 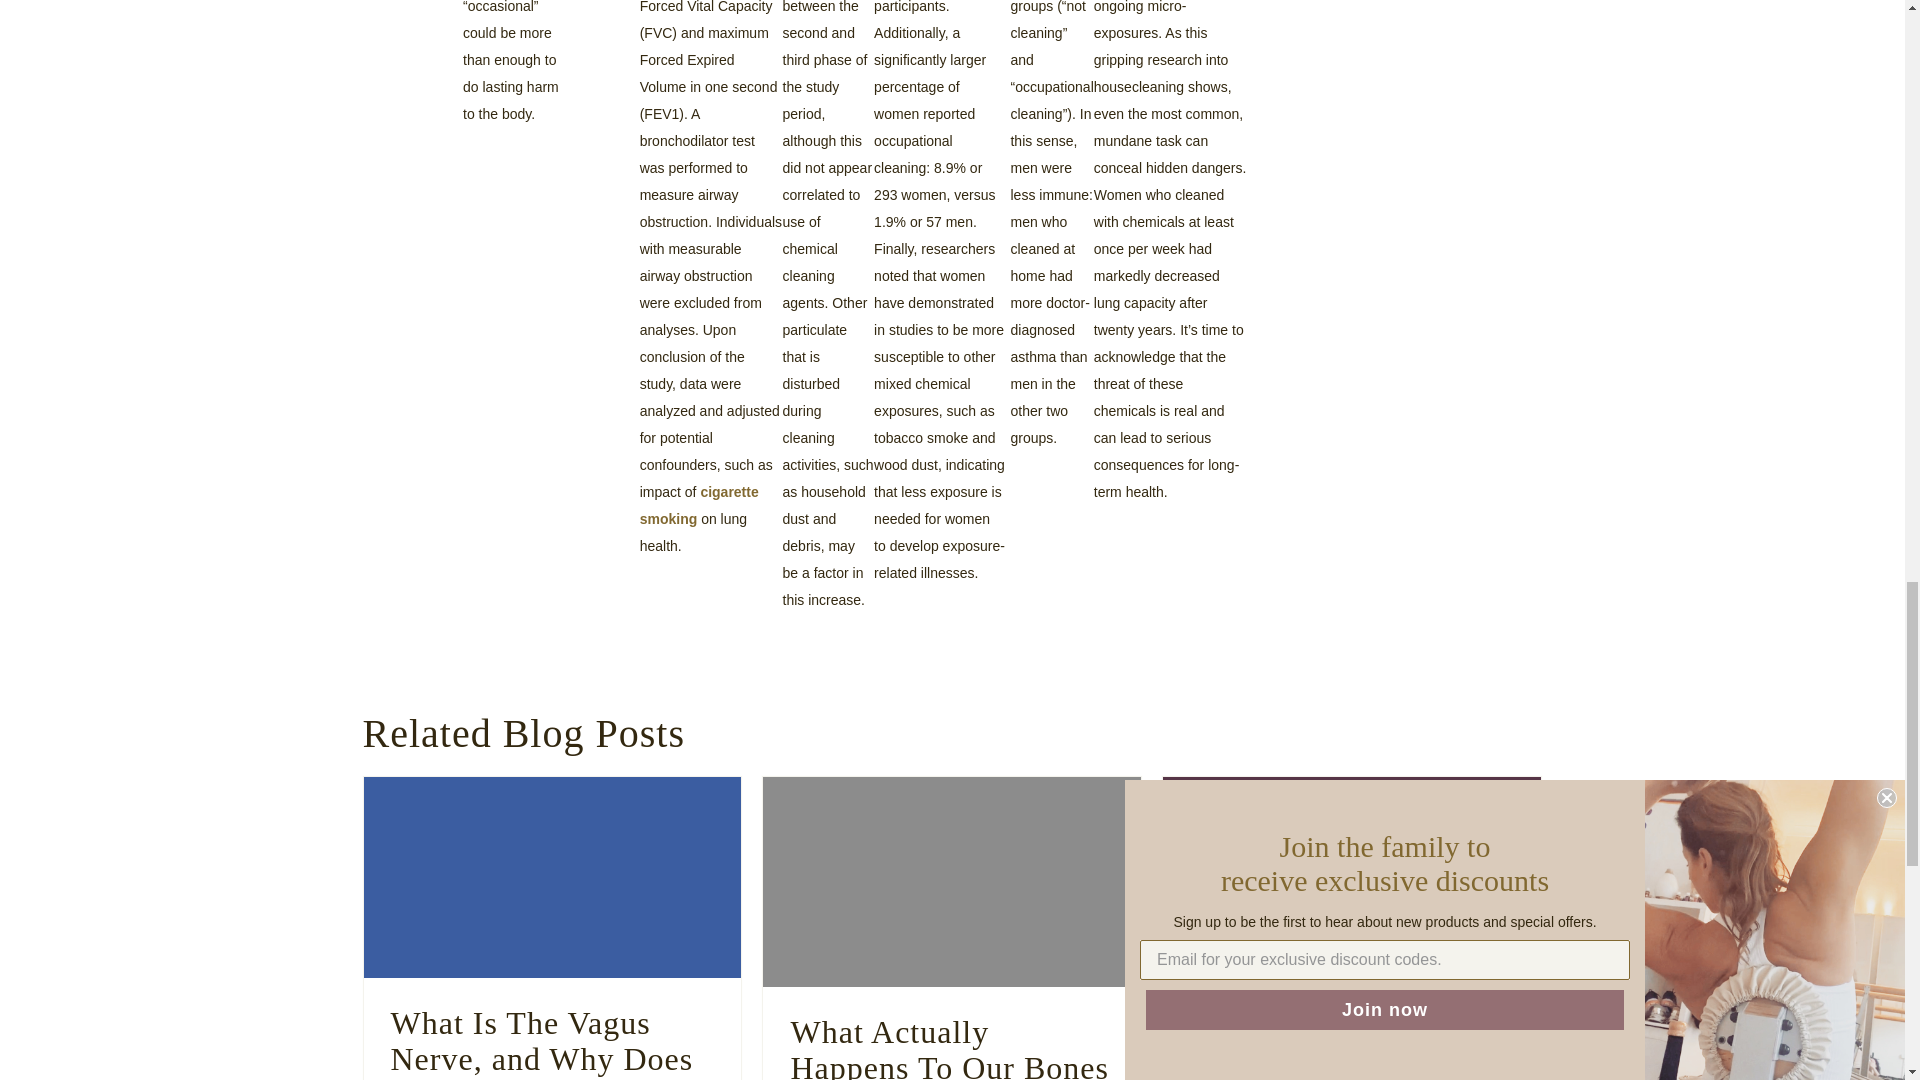 I want to click on Biohacking Gut Health, so click(x=1348, y=1024).